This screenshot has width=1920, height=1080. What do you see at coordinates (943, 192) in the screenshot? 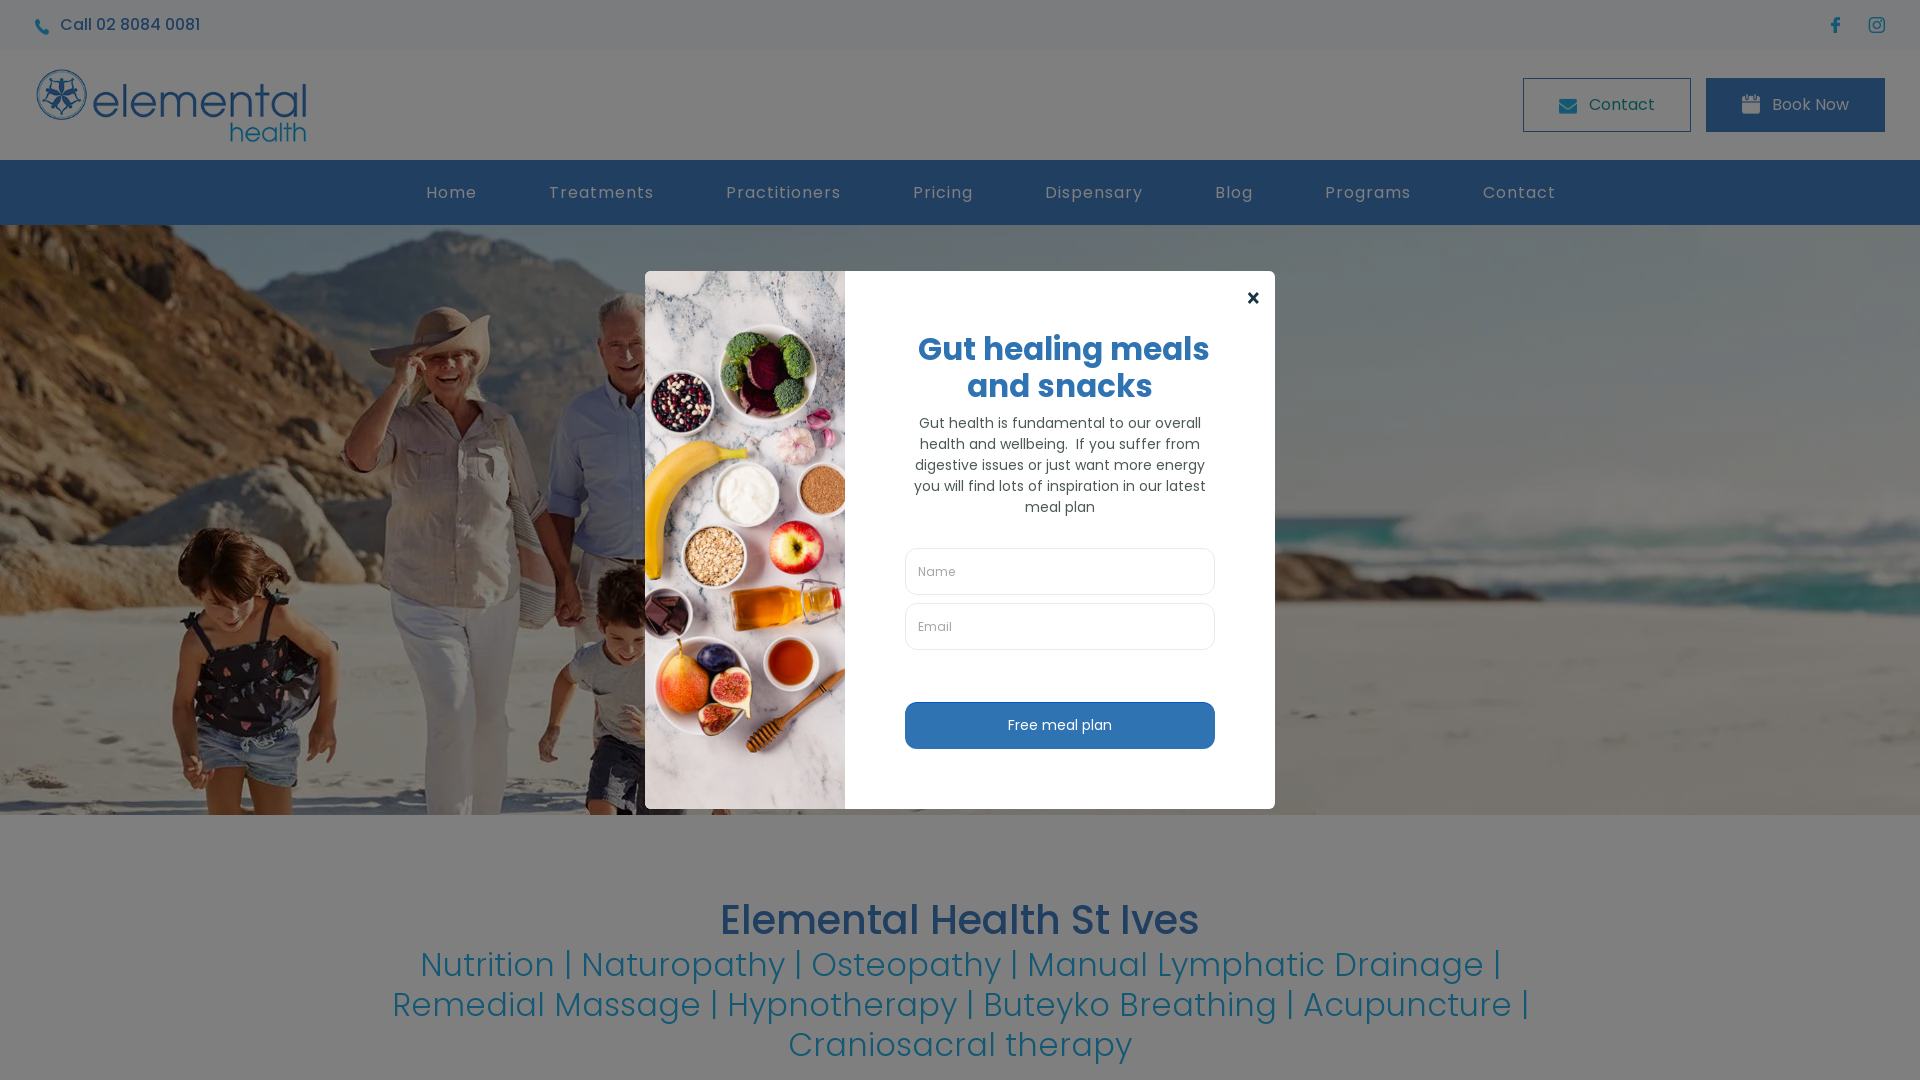
I see `Pricing` at bounding box center [943, 192].